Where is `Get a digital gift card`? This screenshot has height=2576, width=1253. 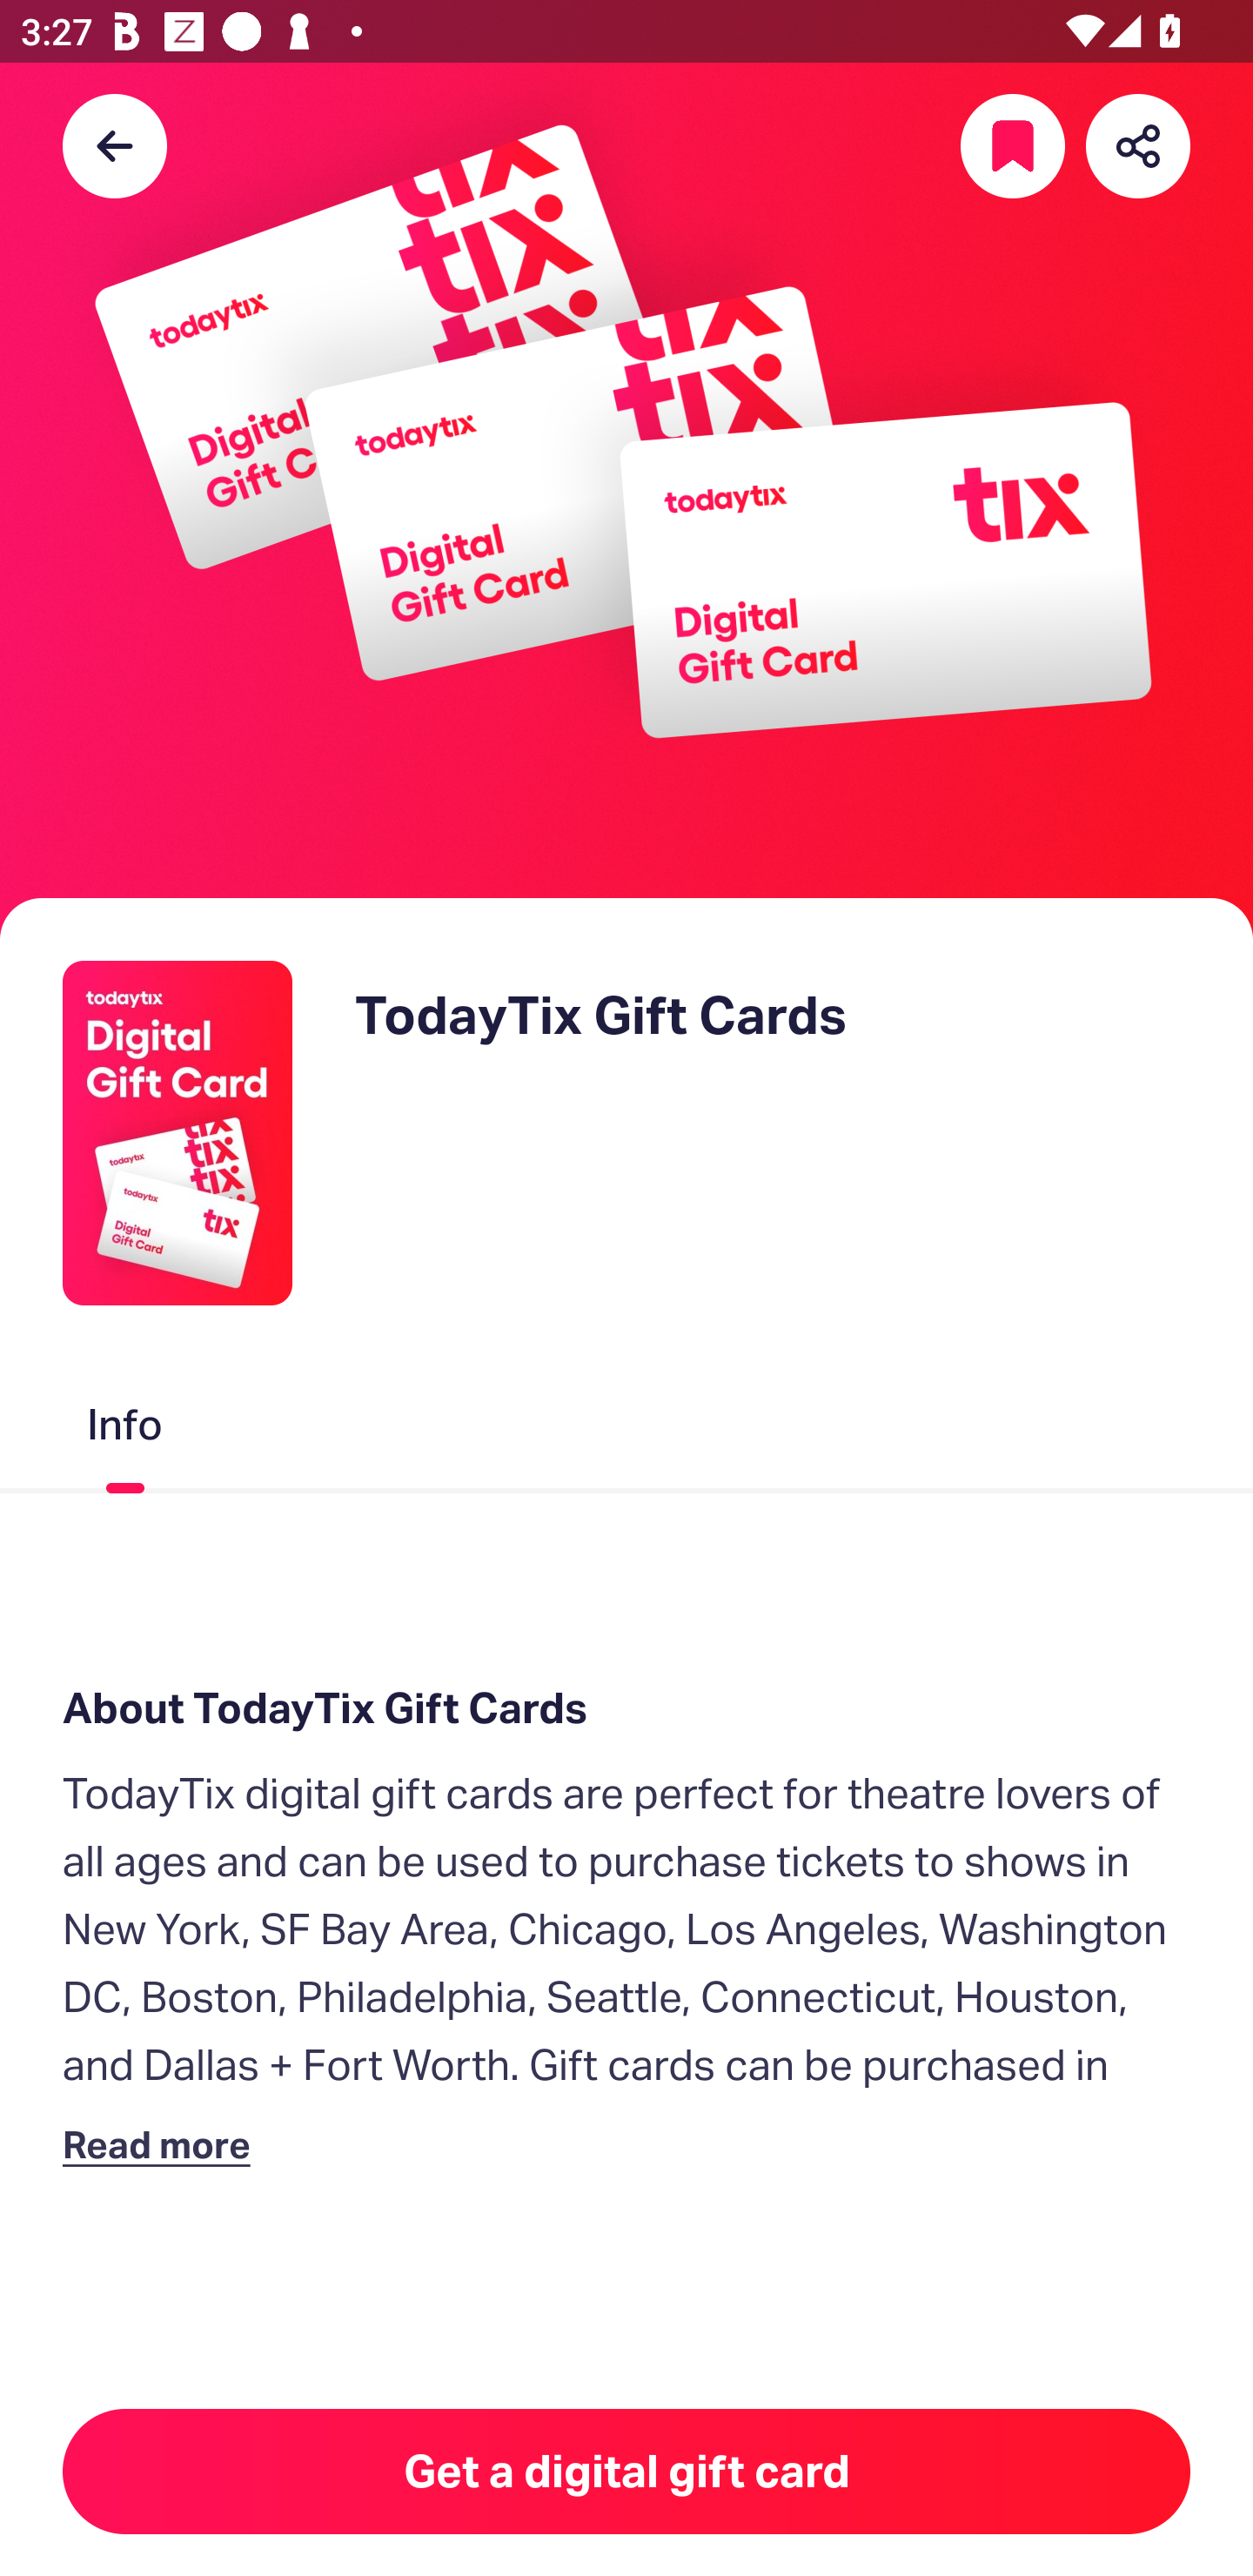 Get a digital gift card is located at coordinates (626, 2472).